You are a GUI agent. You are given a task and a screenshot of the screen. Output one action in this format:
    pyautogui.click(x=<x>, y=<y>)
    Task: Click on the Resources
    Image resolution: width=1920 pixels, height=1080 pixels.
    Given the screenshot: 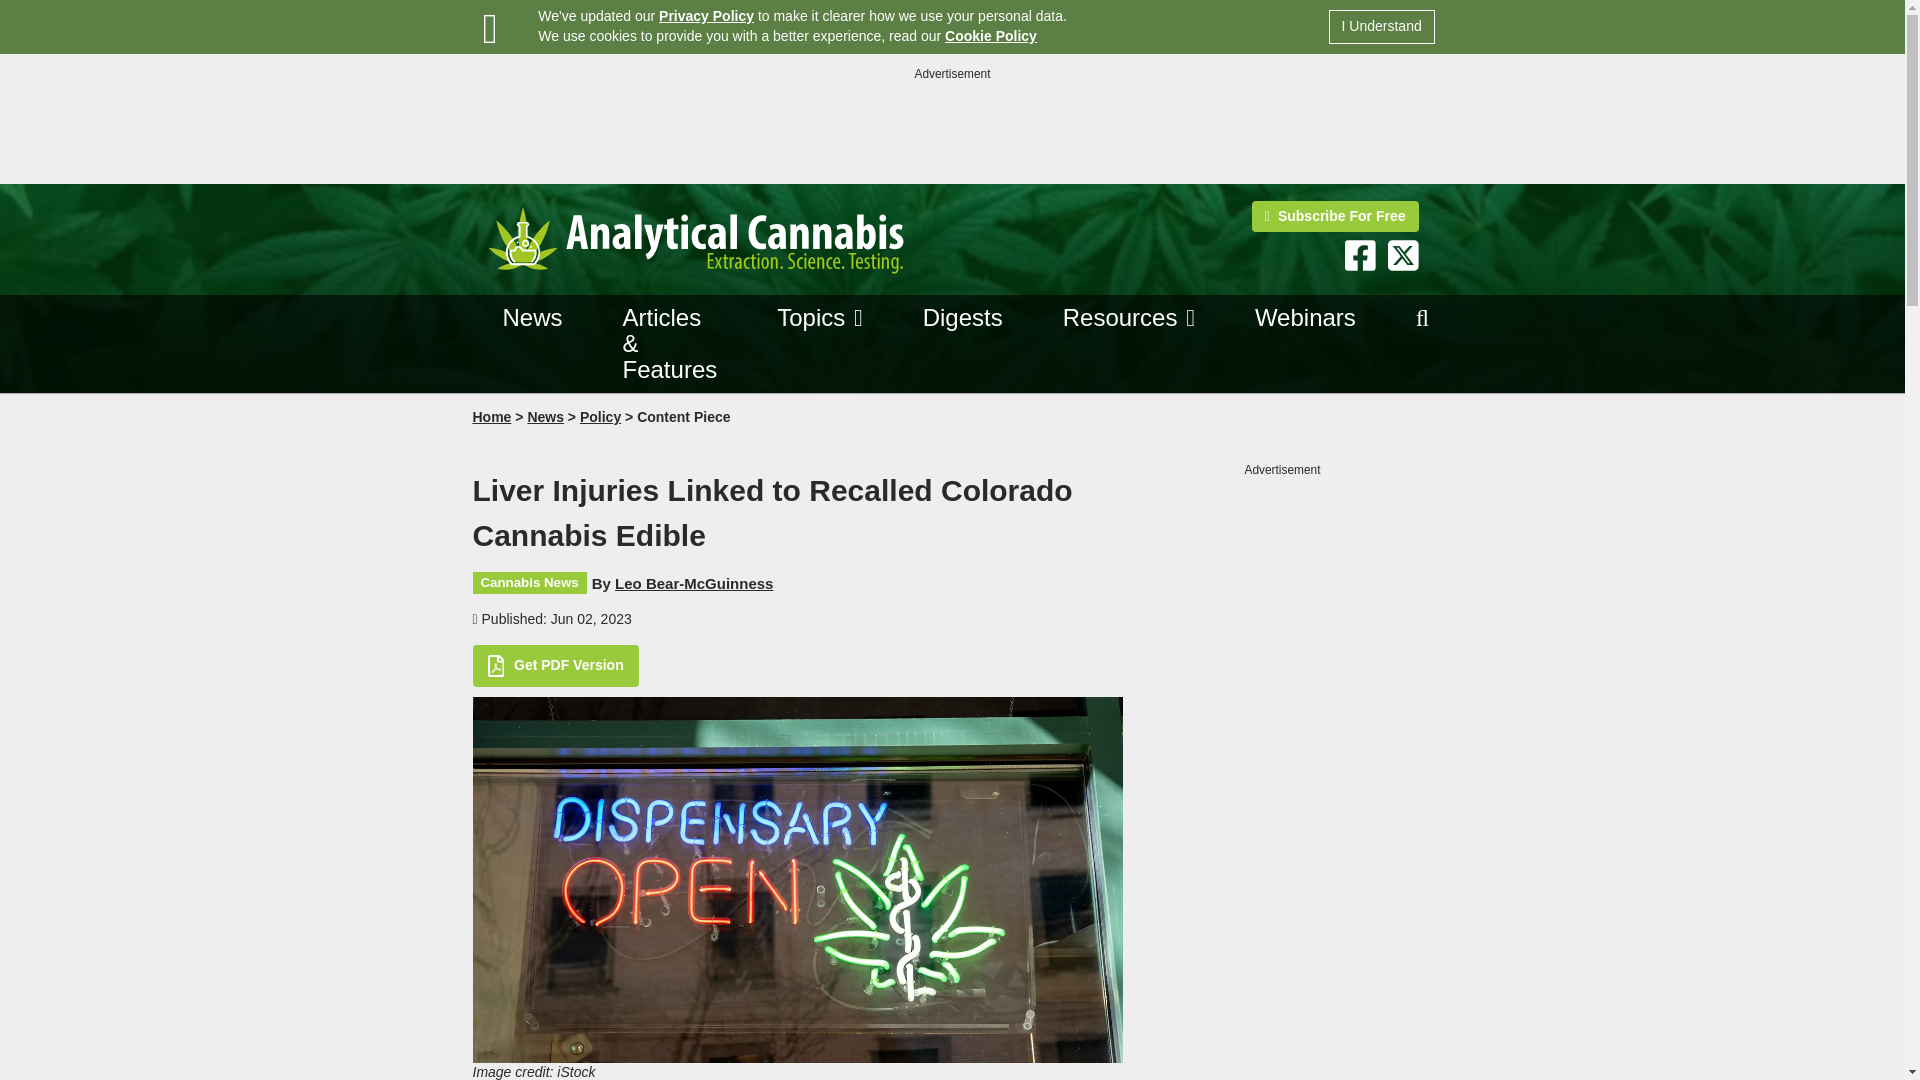 What is the action you would take?
    pyautogui.click(x=1120, y=316)
    